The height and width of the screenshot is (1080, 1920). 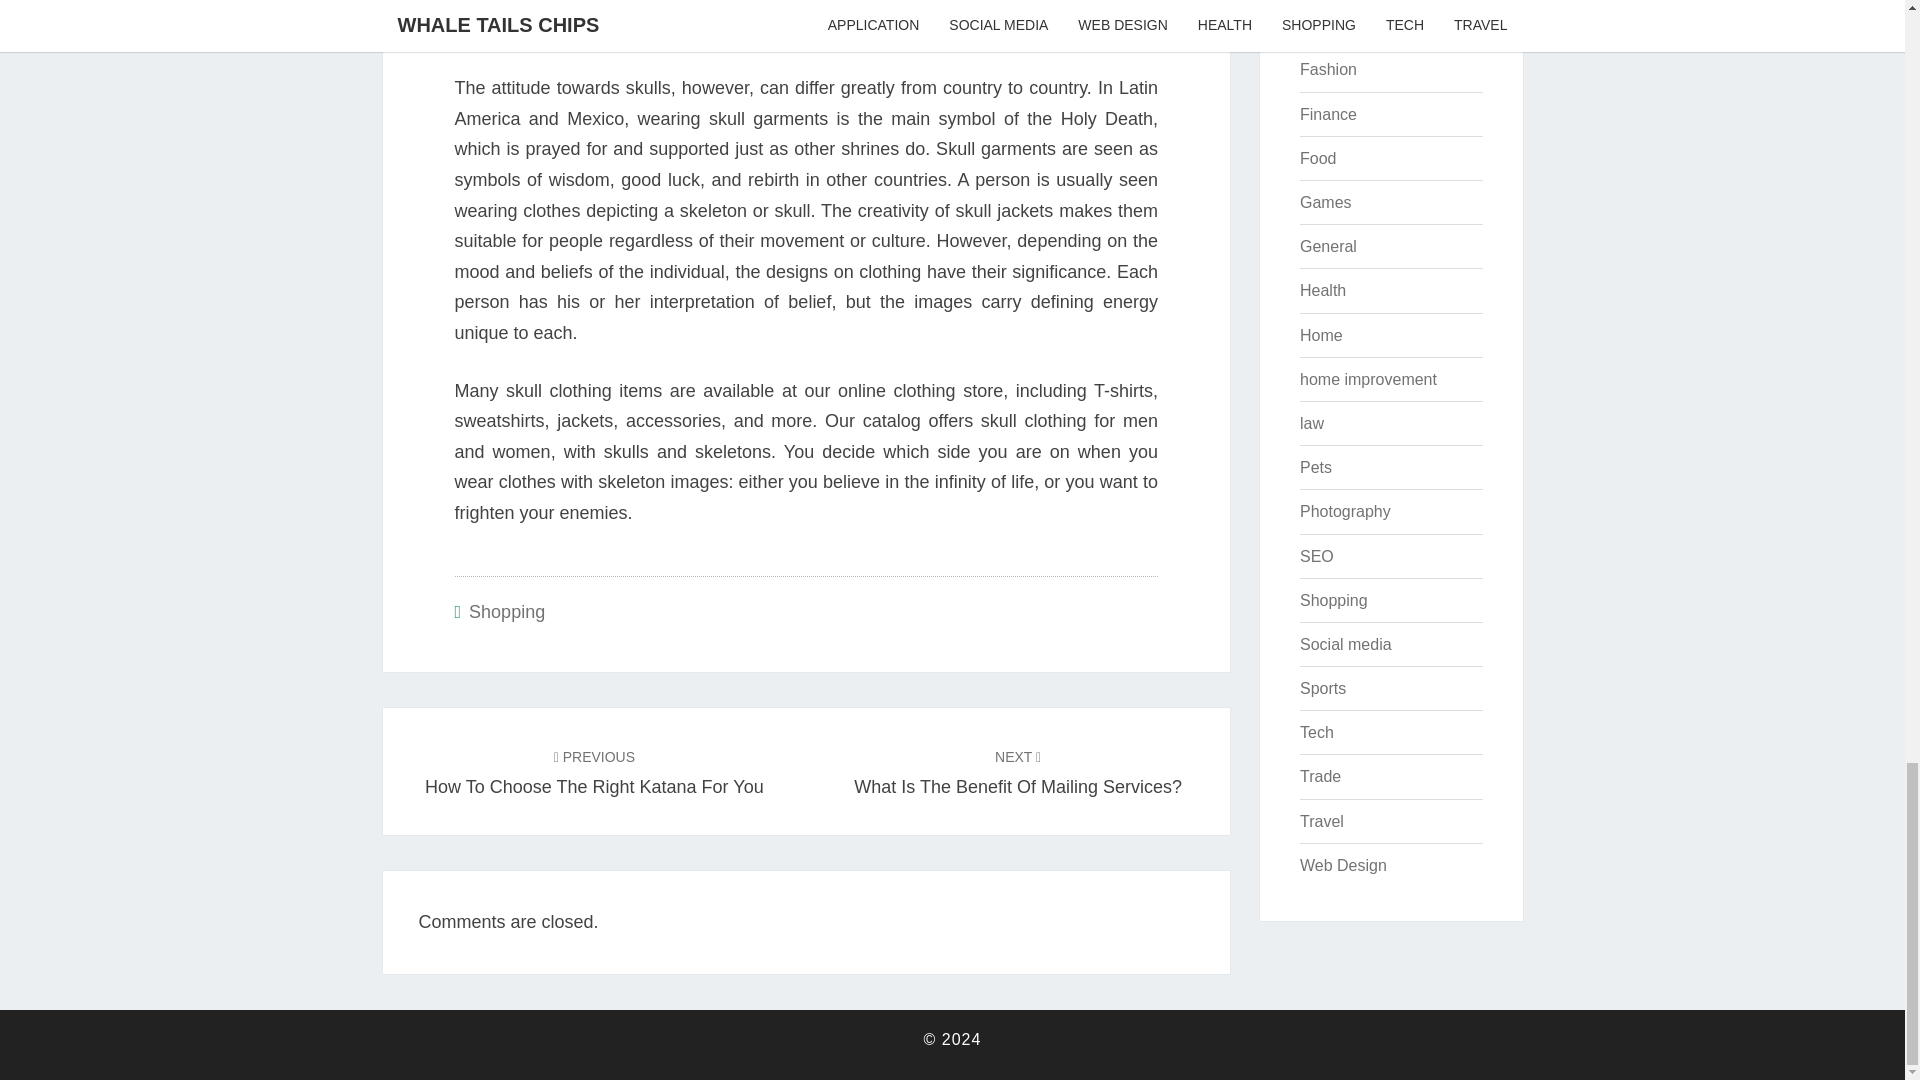 What do you see at coordinates (1312, 423) in the screenshot?
I see `Finance` at bounding box center [1312, 423].